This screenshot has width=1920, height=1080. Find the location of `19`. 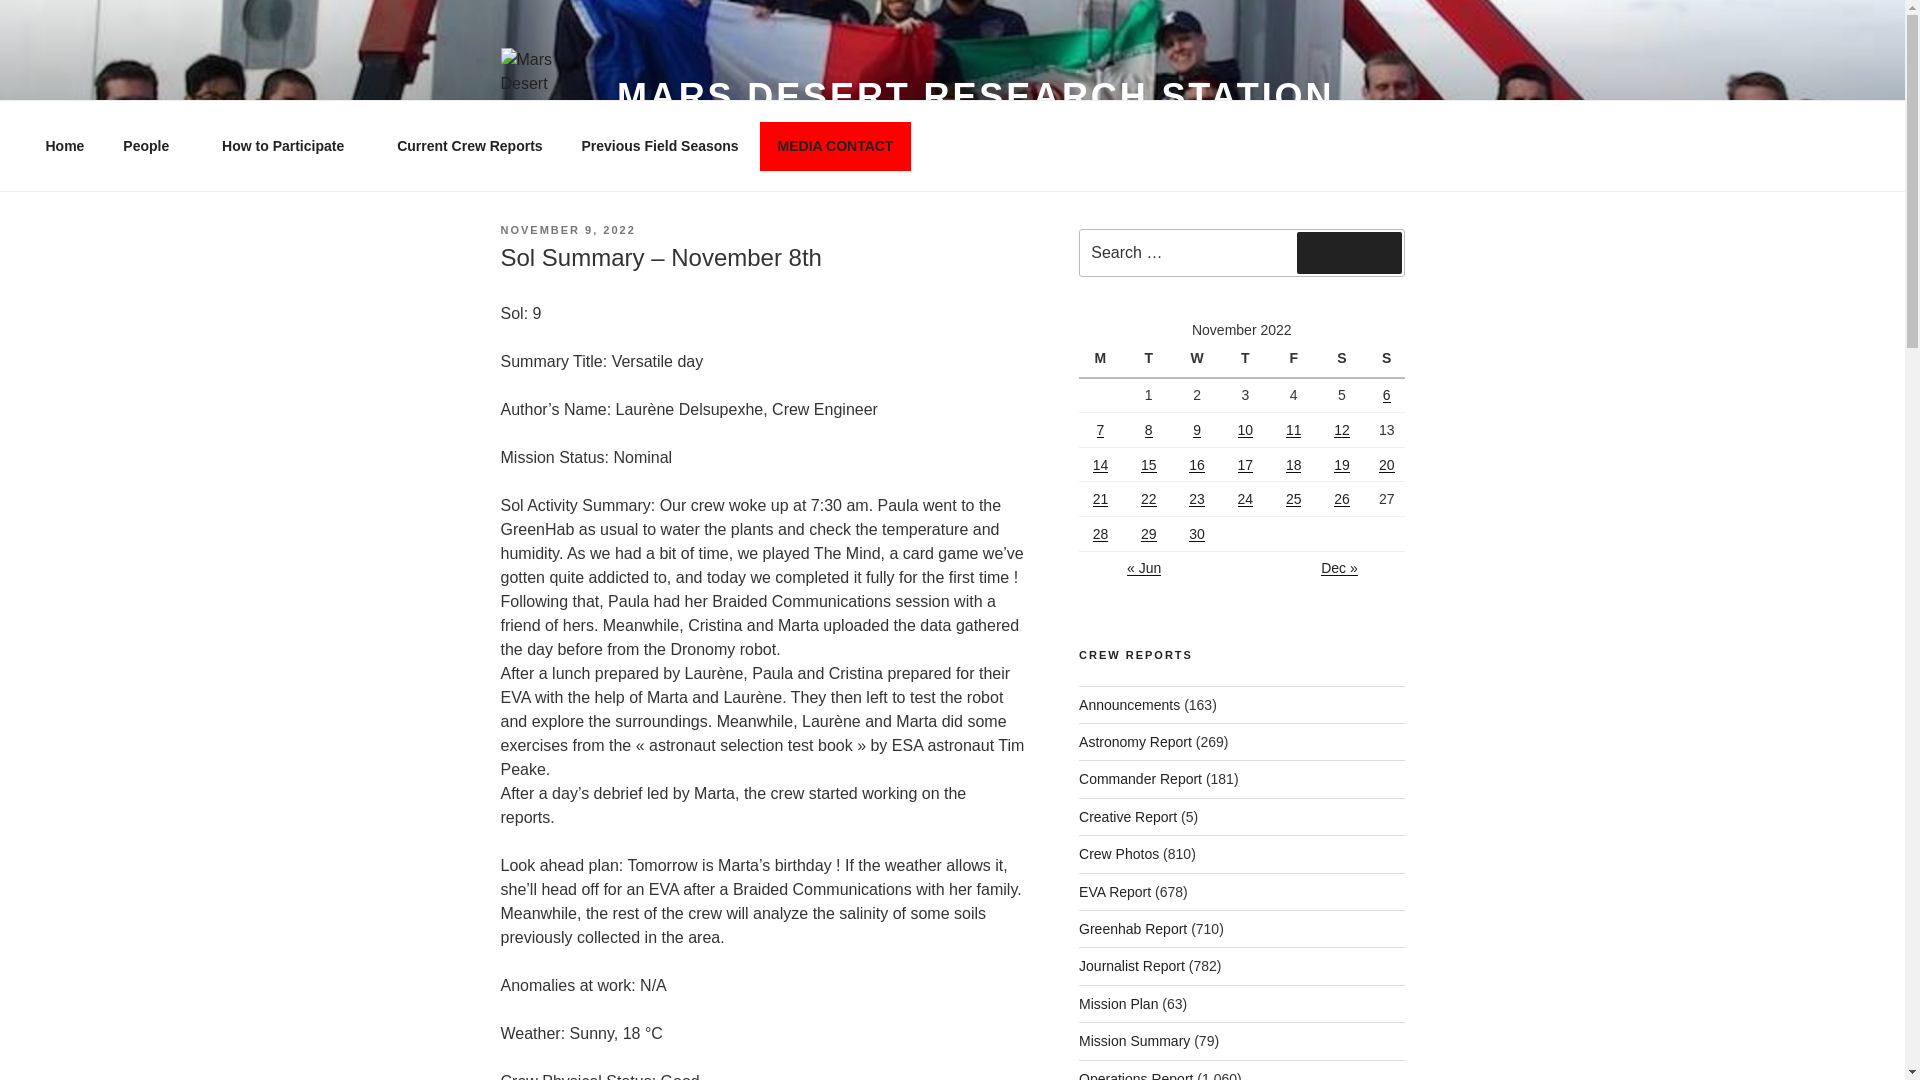

19 is located at coordinates (1342, 463).